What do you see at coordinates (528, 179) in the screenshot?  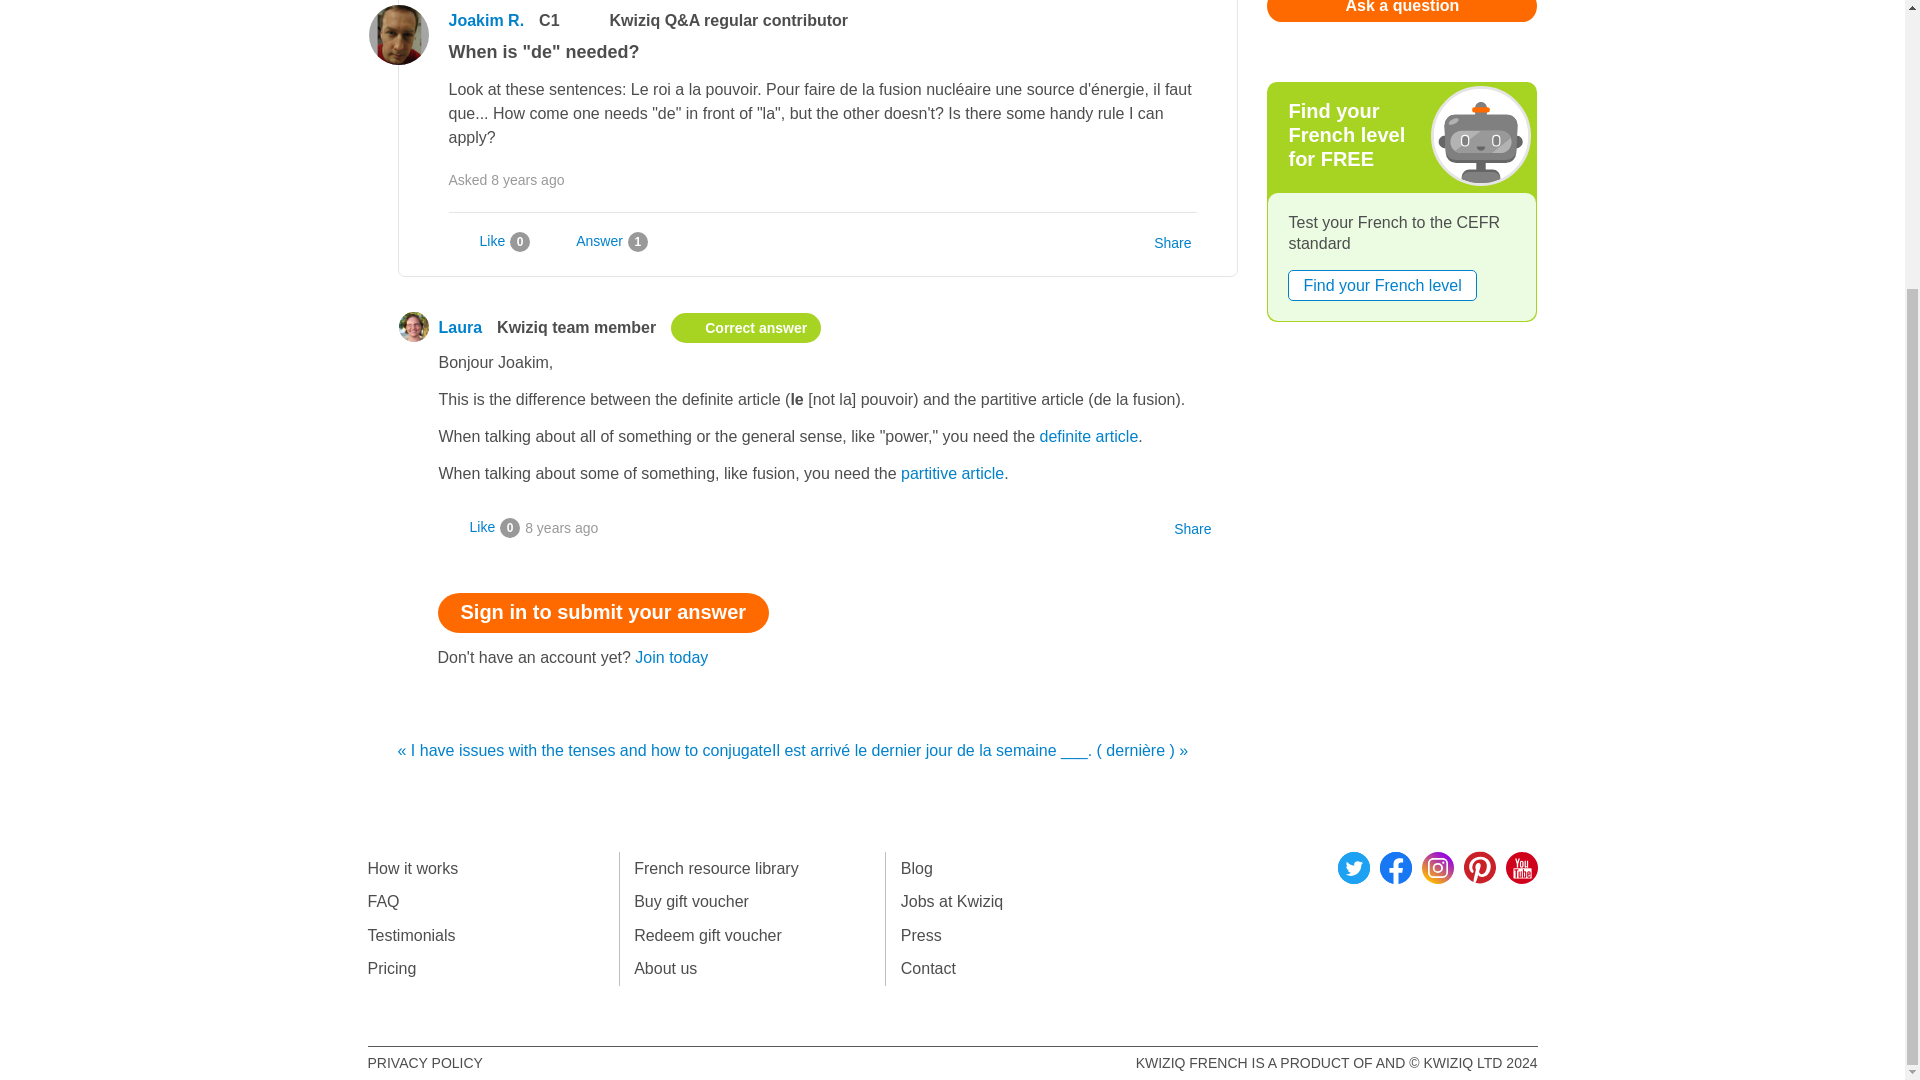 I see `17th March 2016` at bounding box center [528, 179].